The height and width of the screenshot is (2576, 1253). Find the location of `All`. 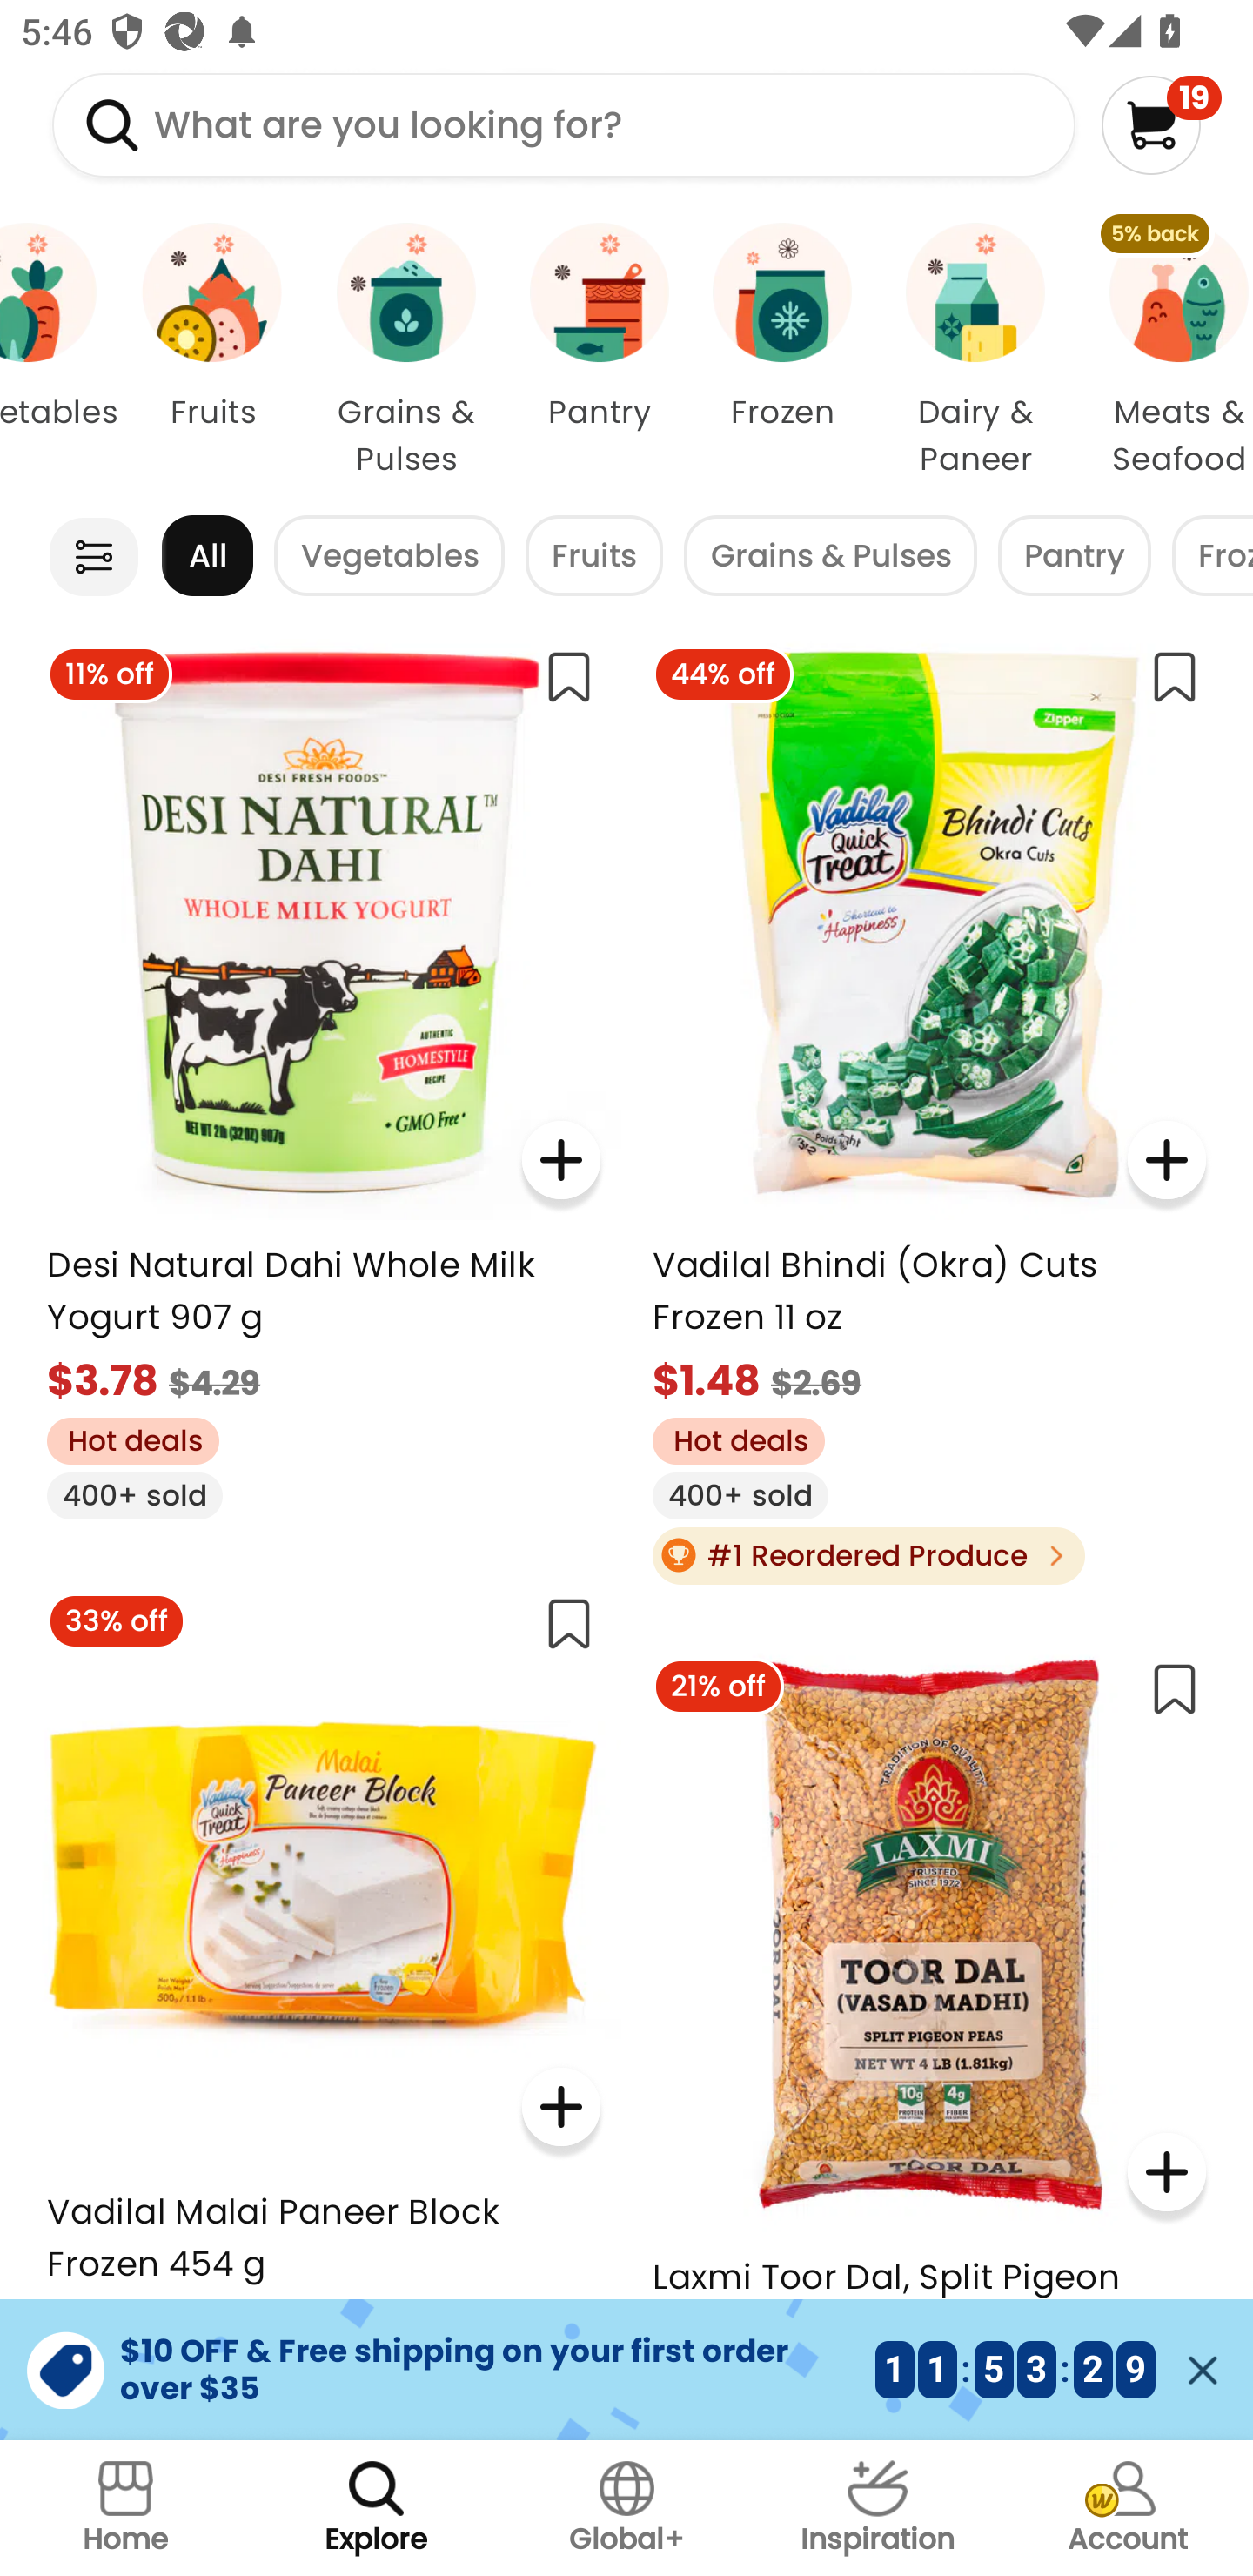

All is located at coordinates (207, 555).